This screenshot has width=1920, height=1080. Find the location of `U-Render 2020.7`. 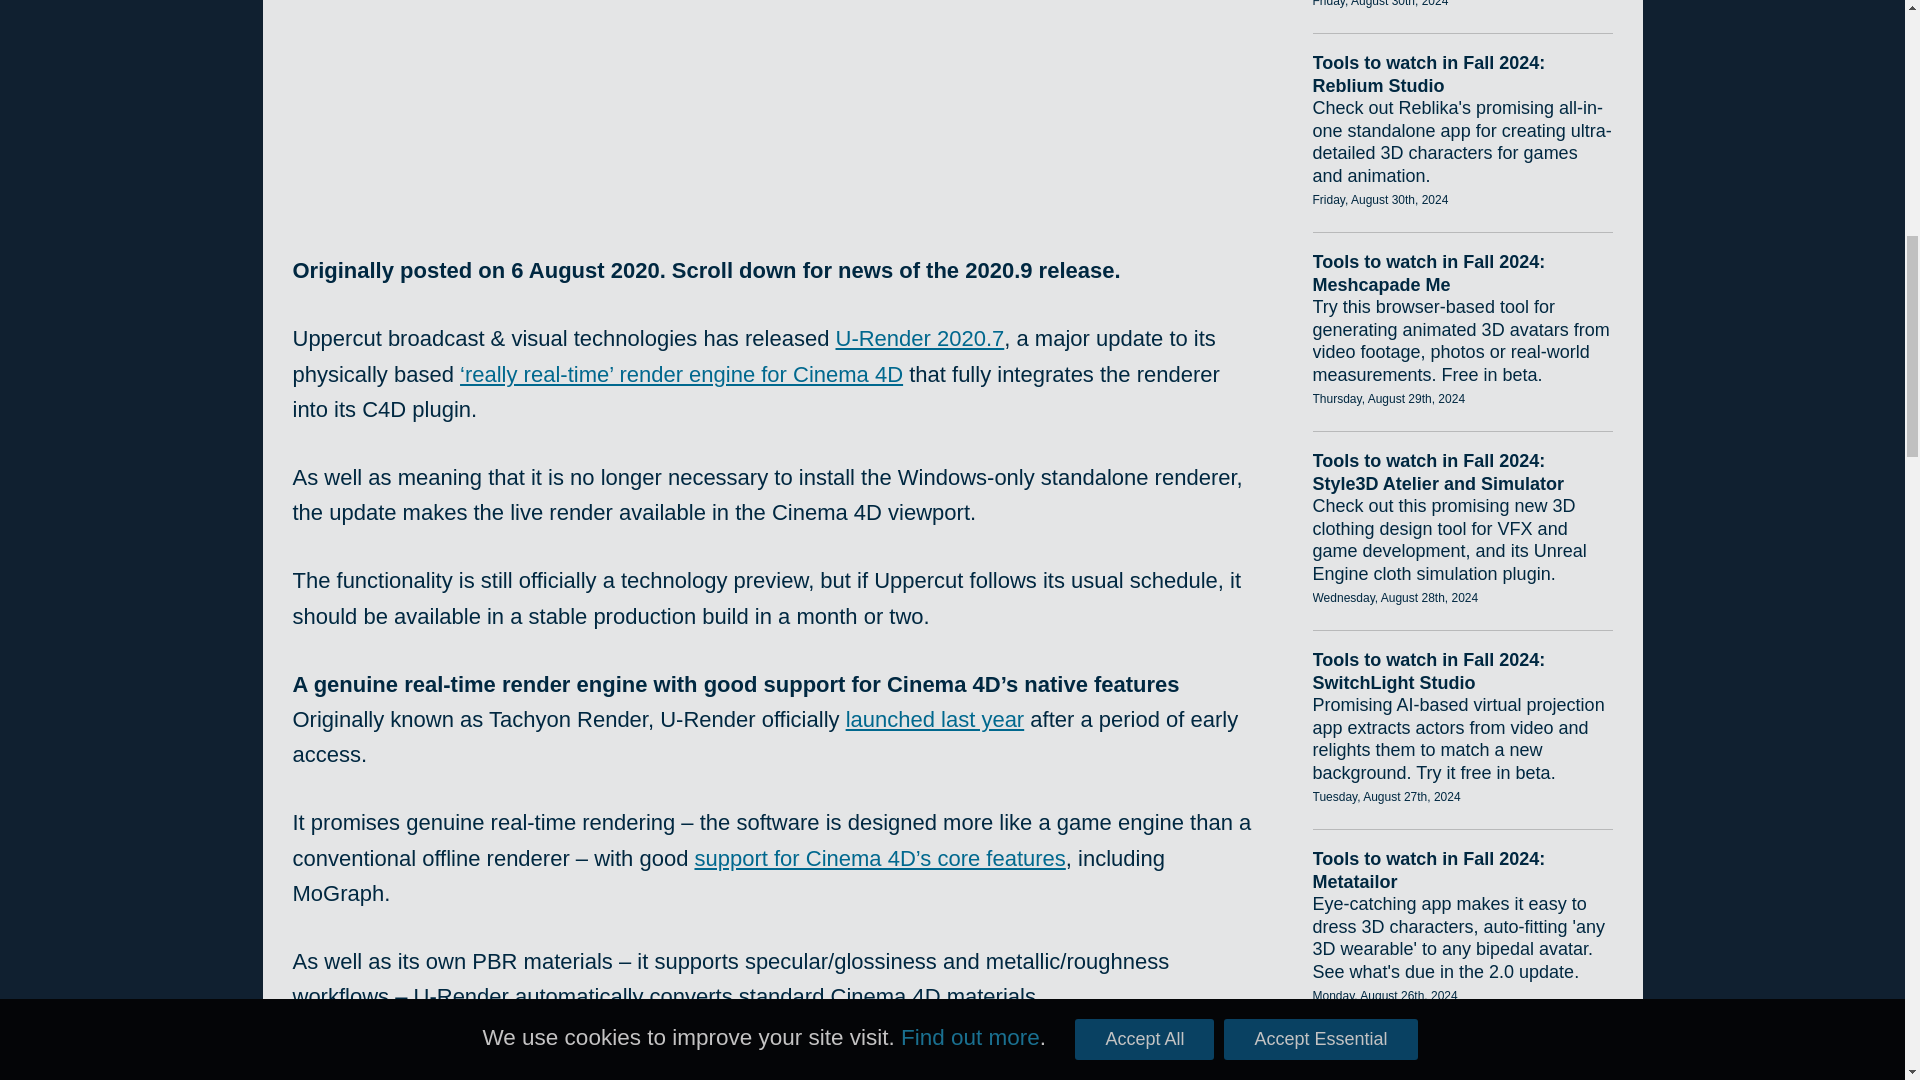

U-Render 2020.7 is located at coordinates (920, 338).